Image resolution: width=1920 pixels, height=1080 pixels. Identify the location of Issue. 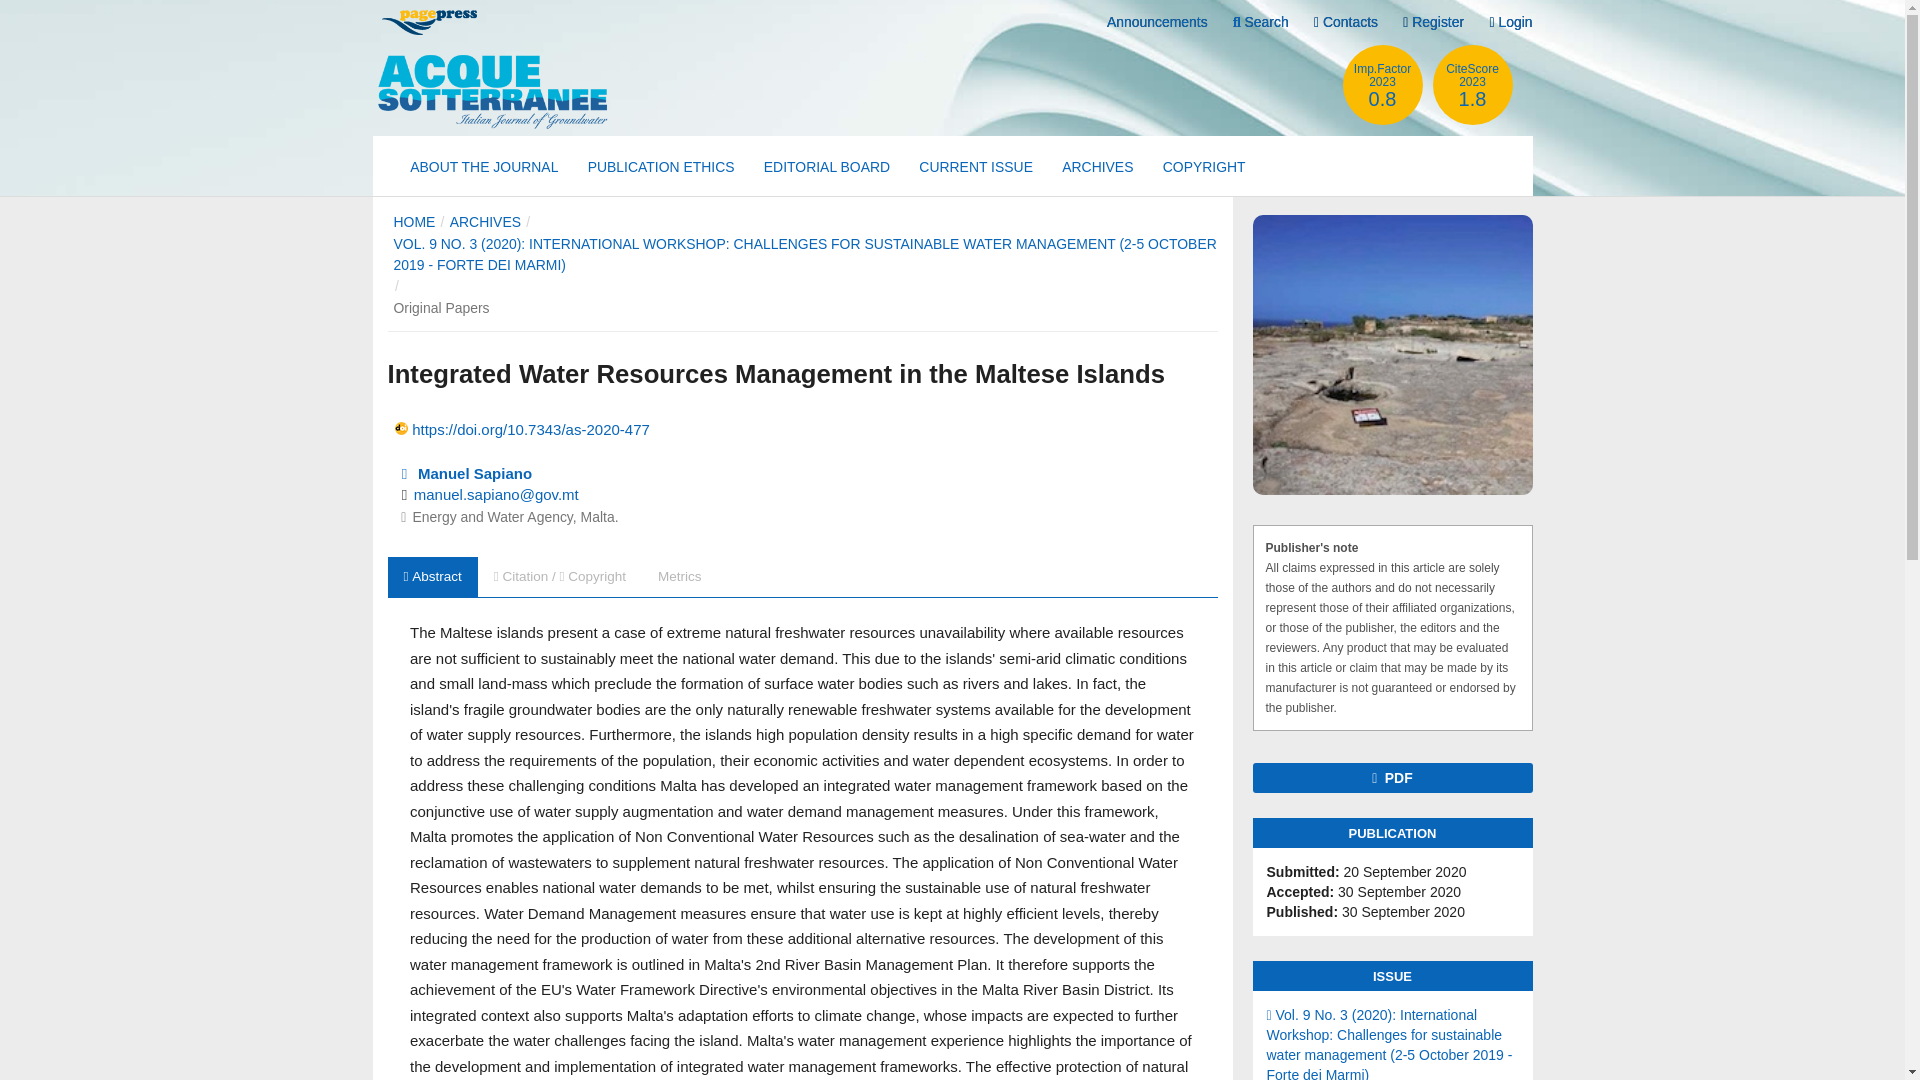
(484, 222).